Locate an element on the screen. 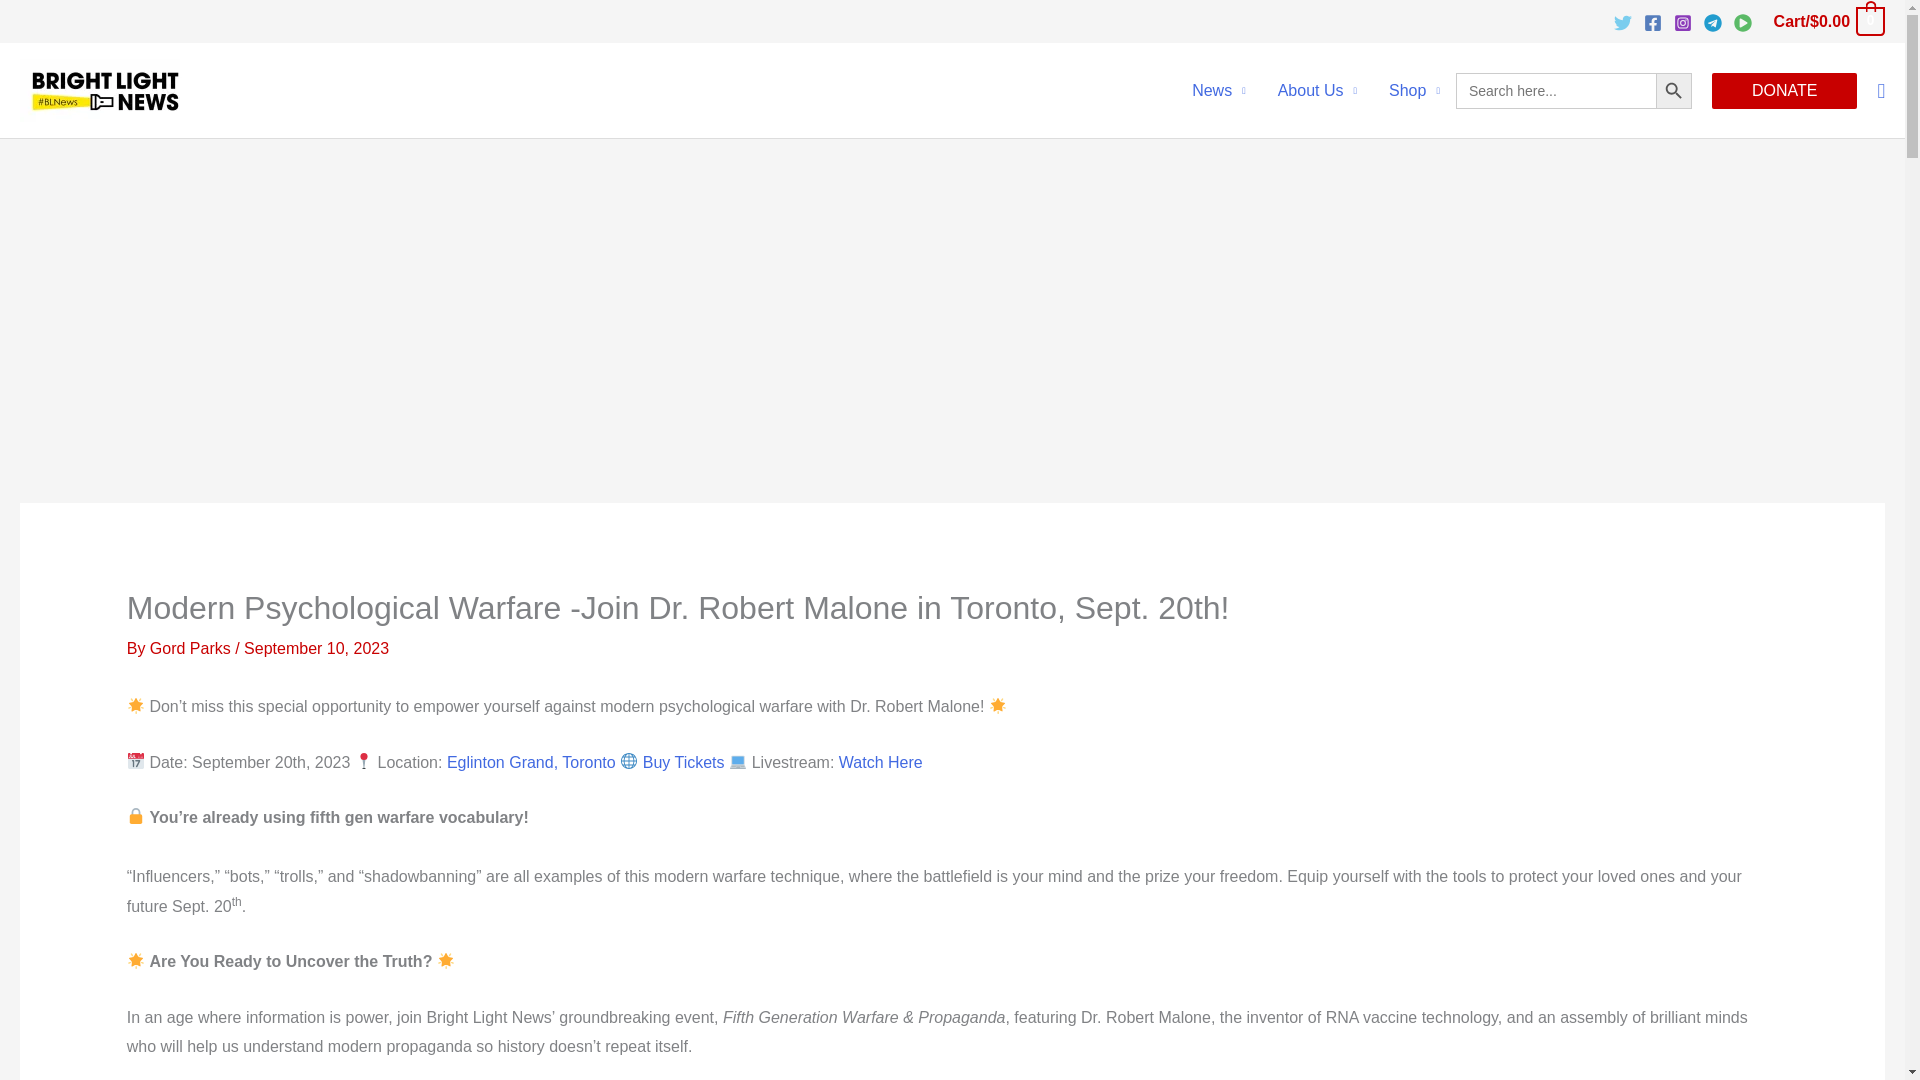  Search is located at coordinates (63, 37).